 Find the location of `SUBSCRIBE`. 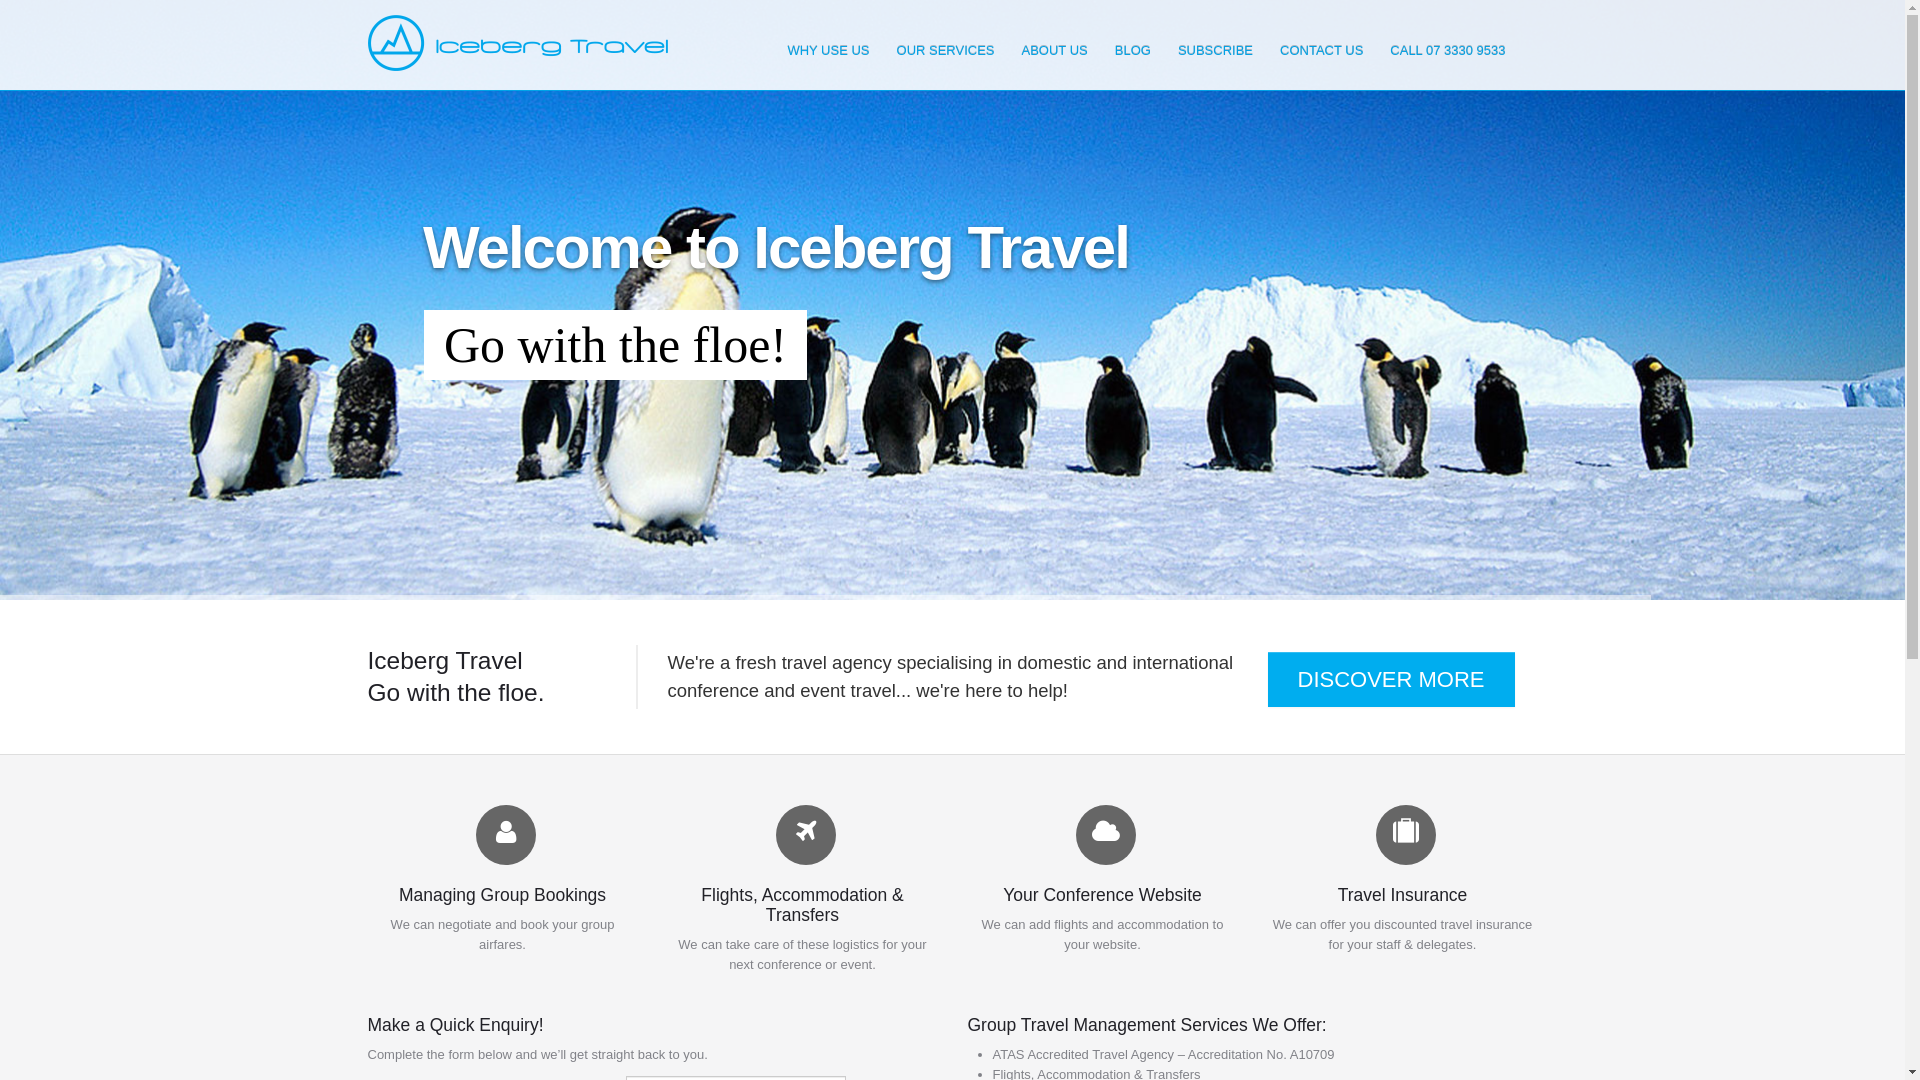

SUBSCRIBE is located at coordinates (1216, 51).